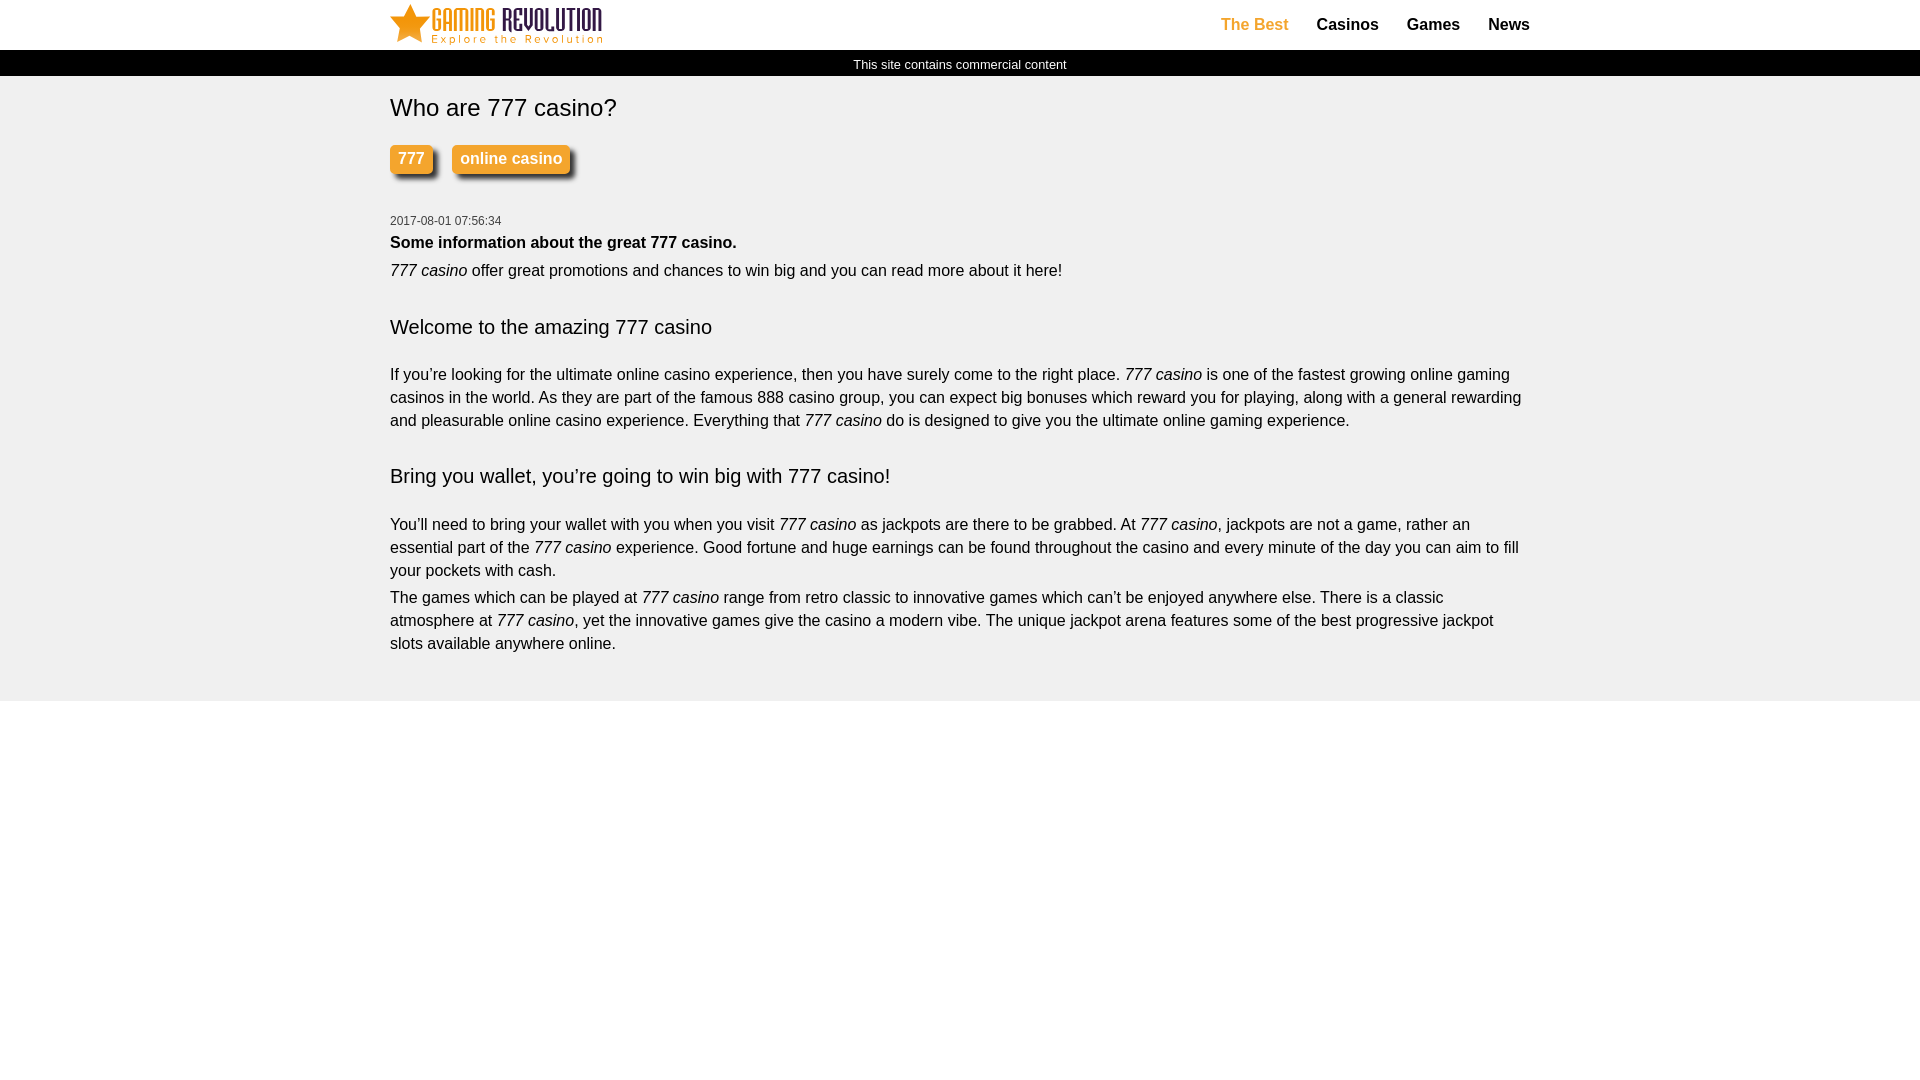  What do you see at coordinates (1508, 25) in the screenshot?
I see `News` at bounding box center [1508, 25].